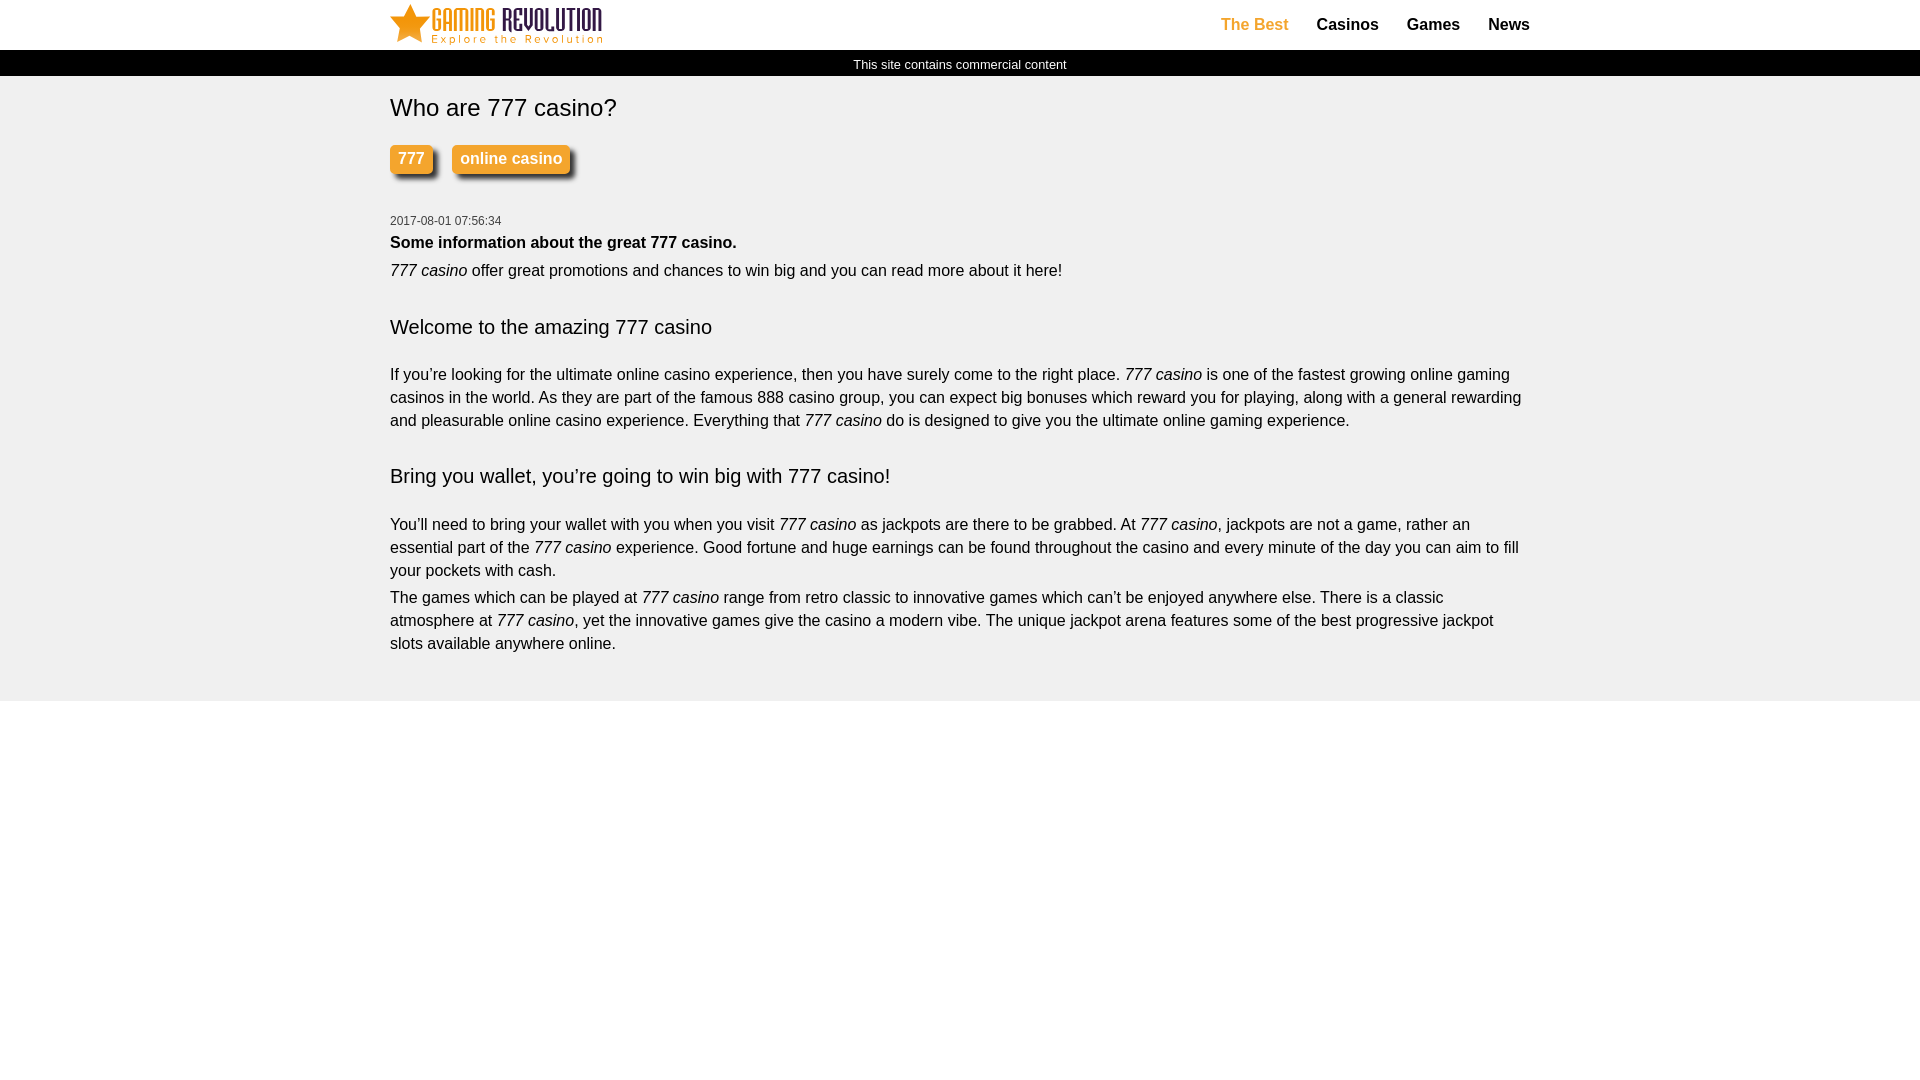  What do you see at coordinates (1508, 25) in the screenshot?
I see `News` at bounding box center [1508, 25].